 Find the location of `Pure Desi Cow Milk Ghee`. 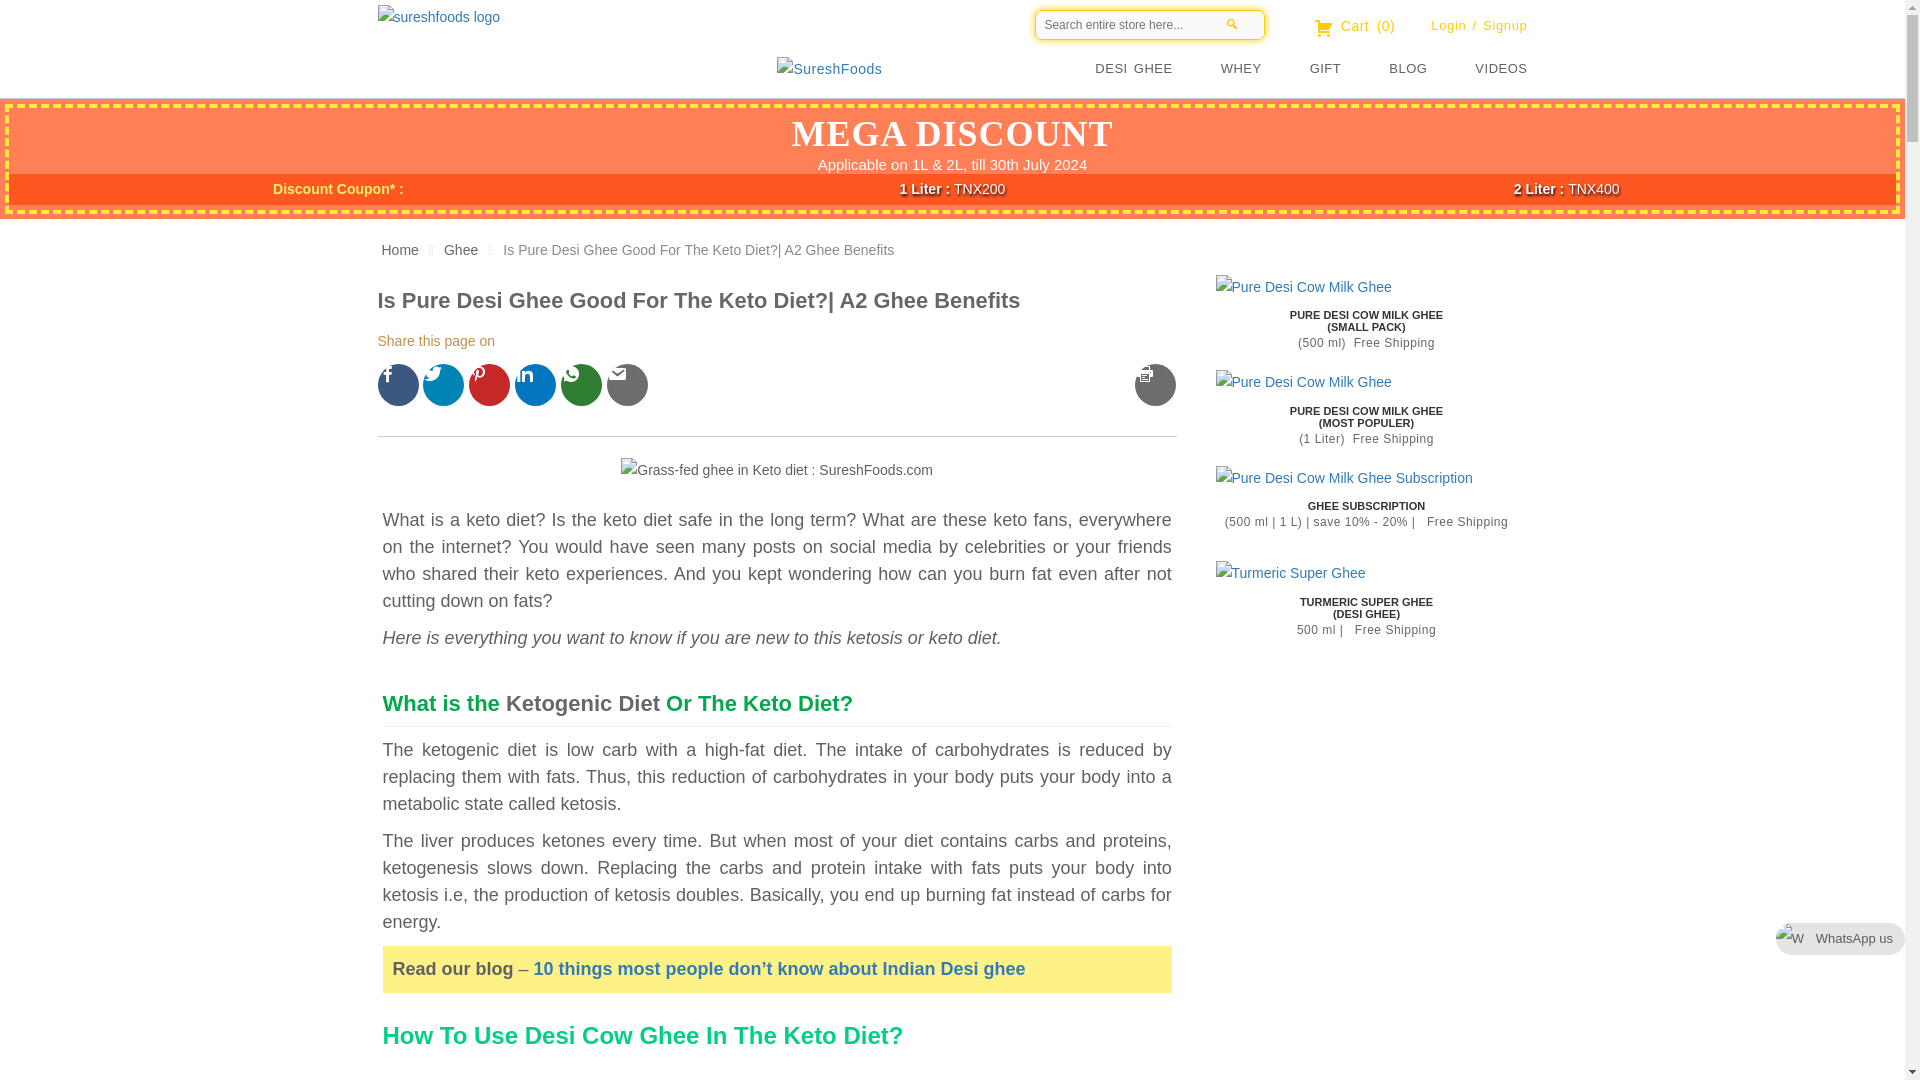

Pure Desi Cow Milk Ghee is located at coordinates (1304, 382).